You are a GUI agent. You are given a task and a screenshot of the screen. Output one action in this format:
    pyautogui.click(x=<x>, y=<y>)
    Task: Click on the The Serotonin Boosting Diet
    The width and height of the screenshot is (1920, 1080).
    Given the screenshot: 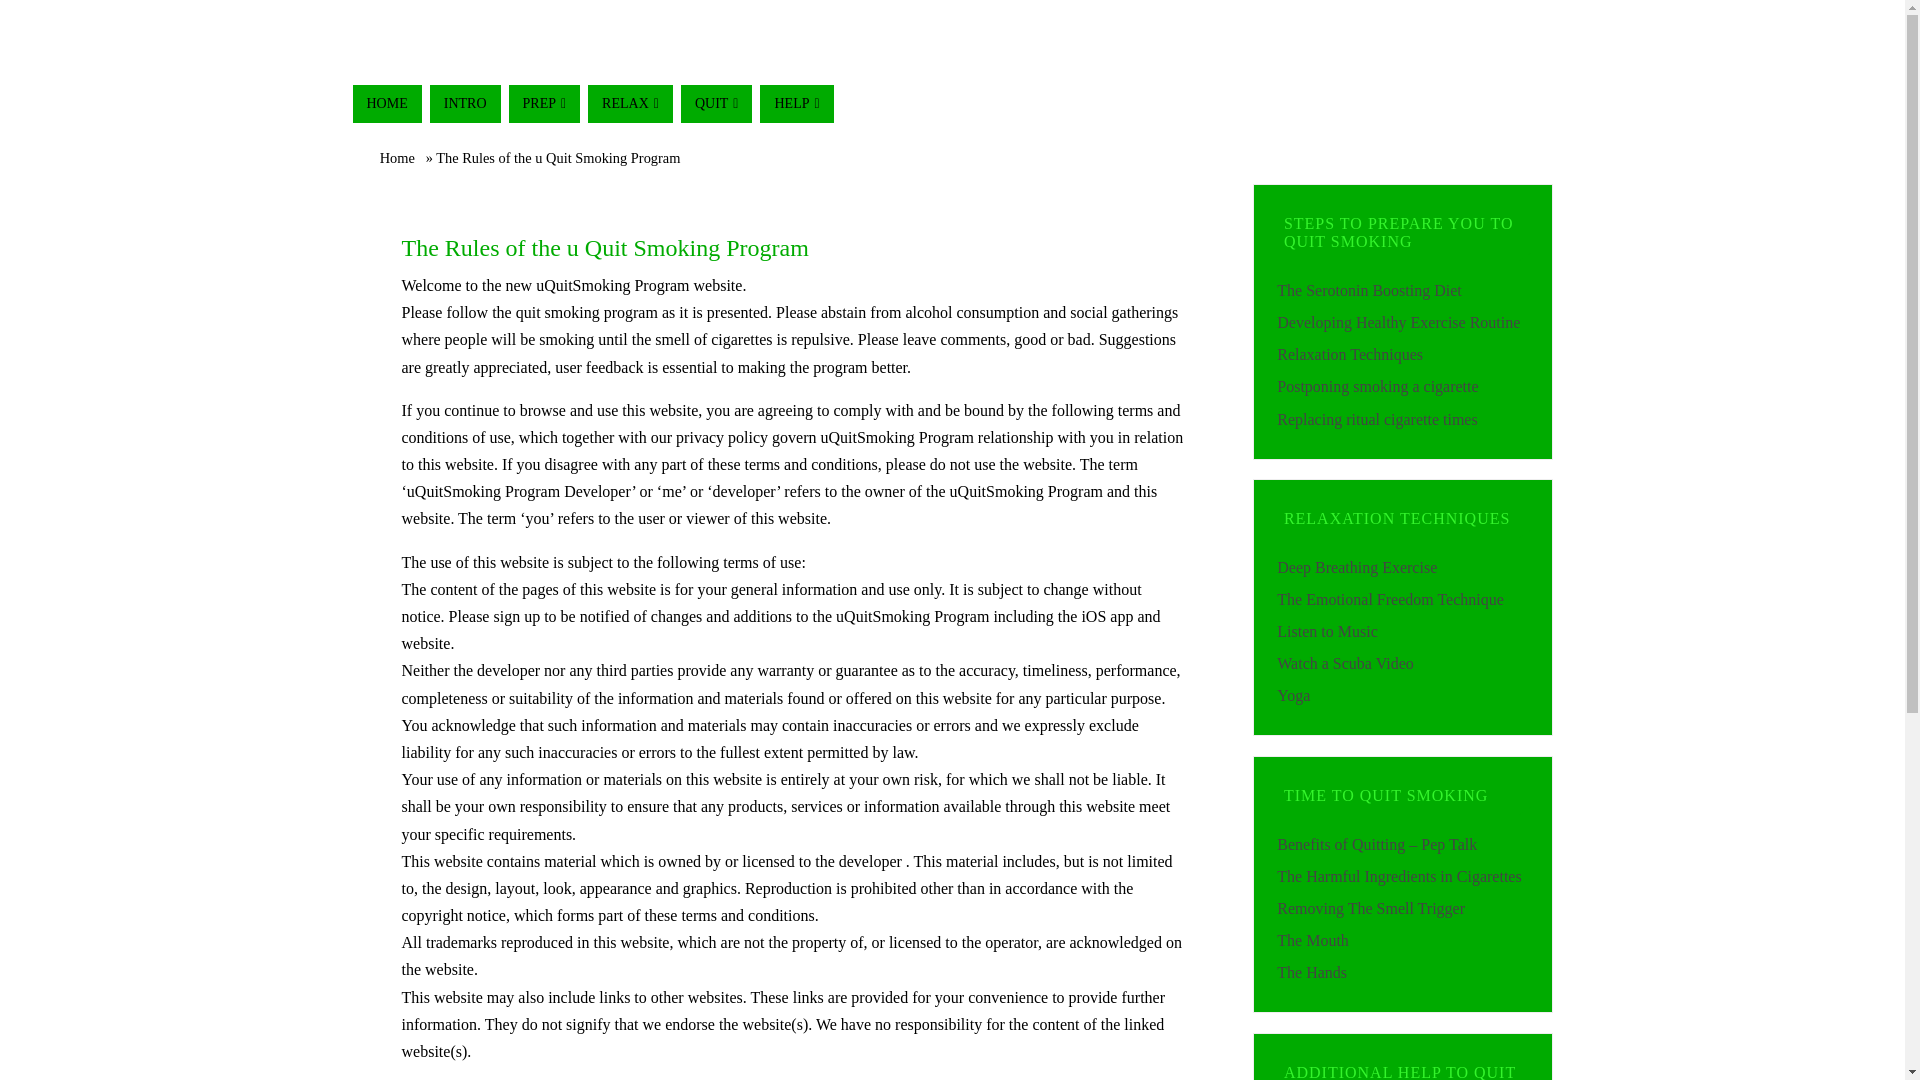 What is the action you would take?
    pyautogui.click(x=1368, y=290)
    